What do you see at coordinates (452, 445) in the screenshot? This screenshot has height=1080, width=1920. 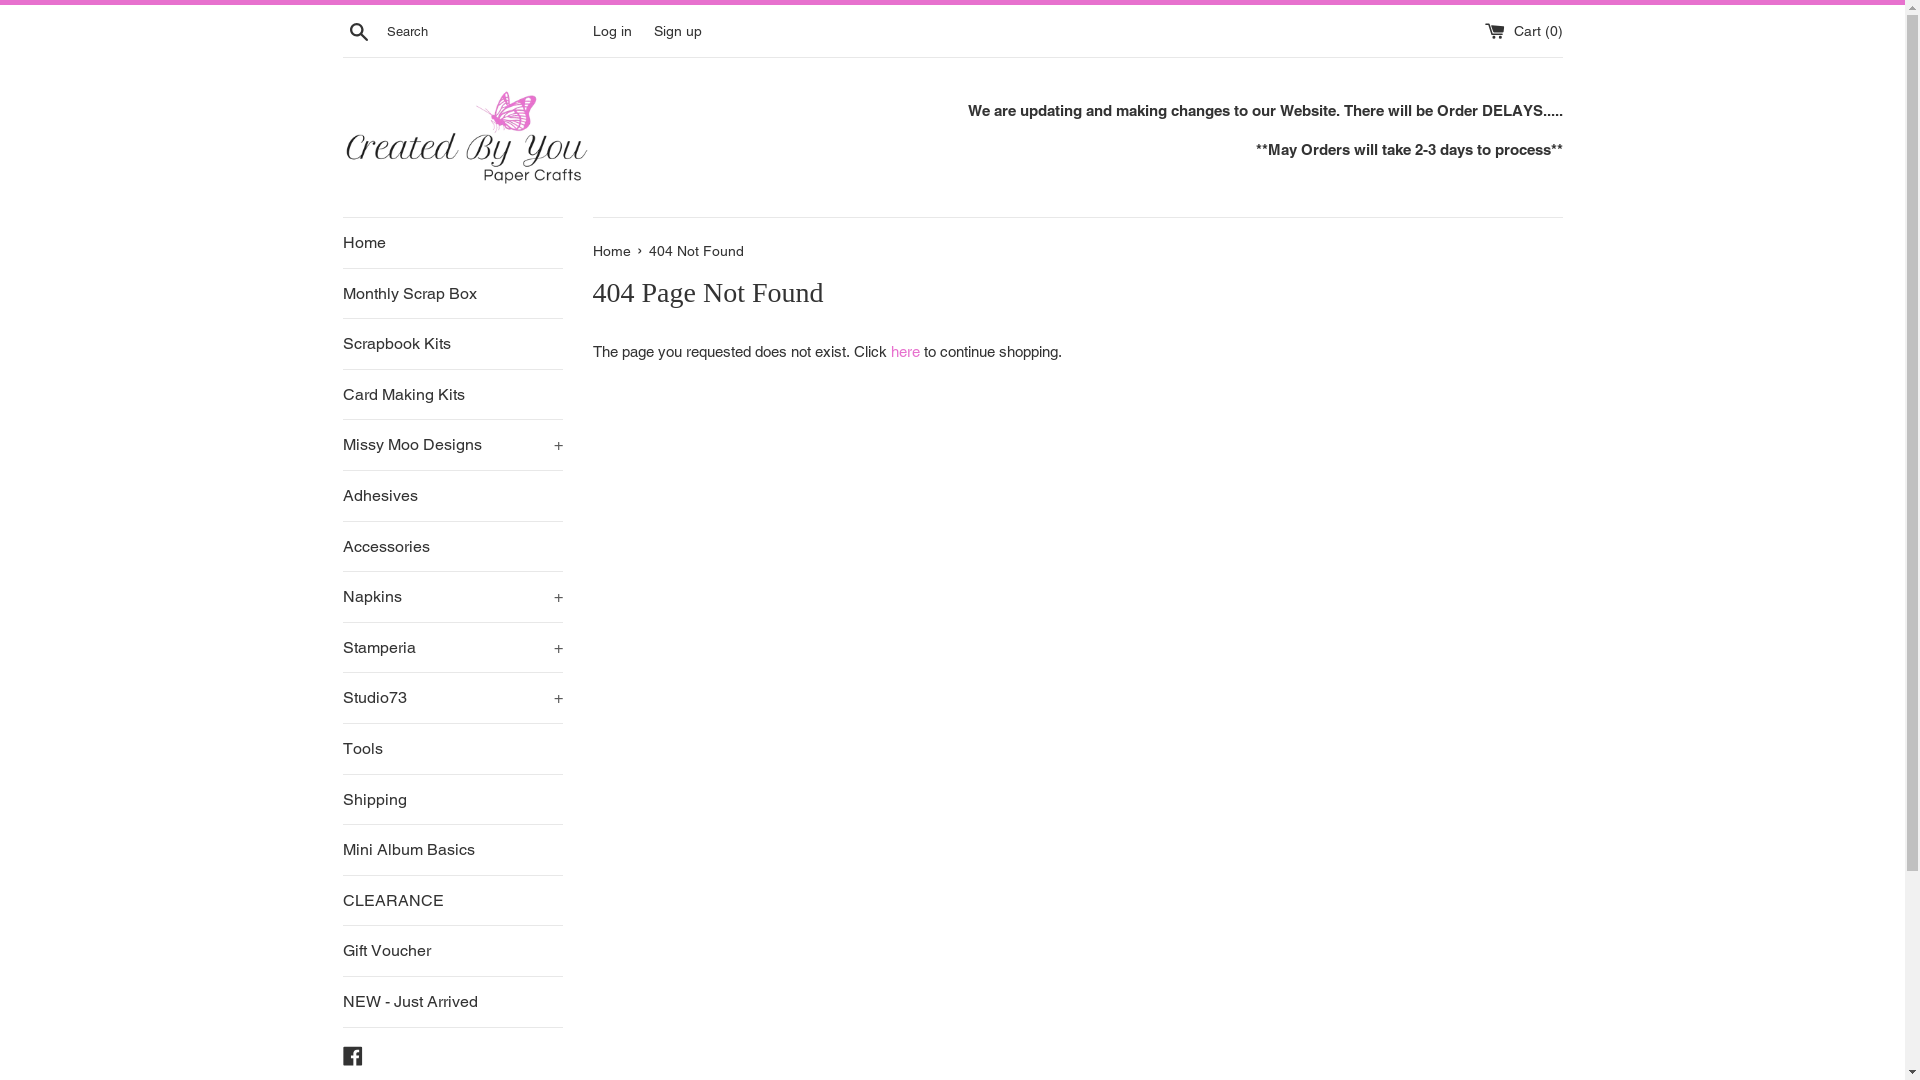 I see `Missy Moo Designs
+` at bounding box center [452, 445].